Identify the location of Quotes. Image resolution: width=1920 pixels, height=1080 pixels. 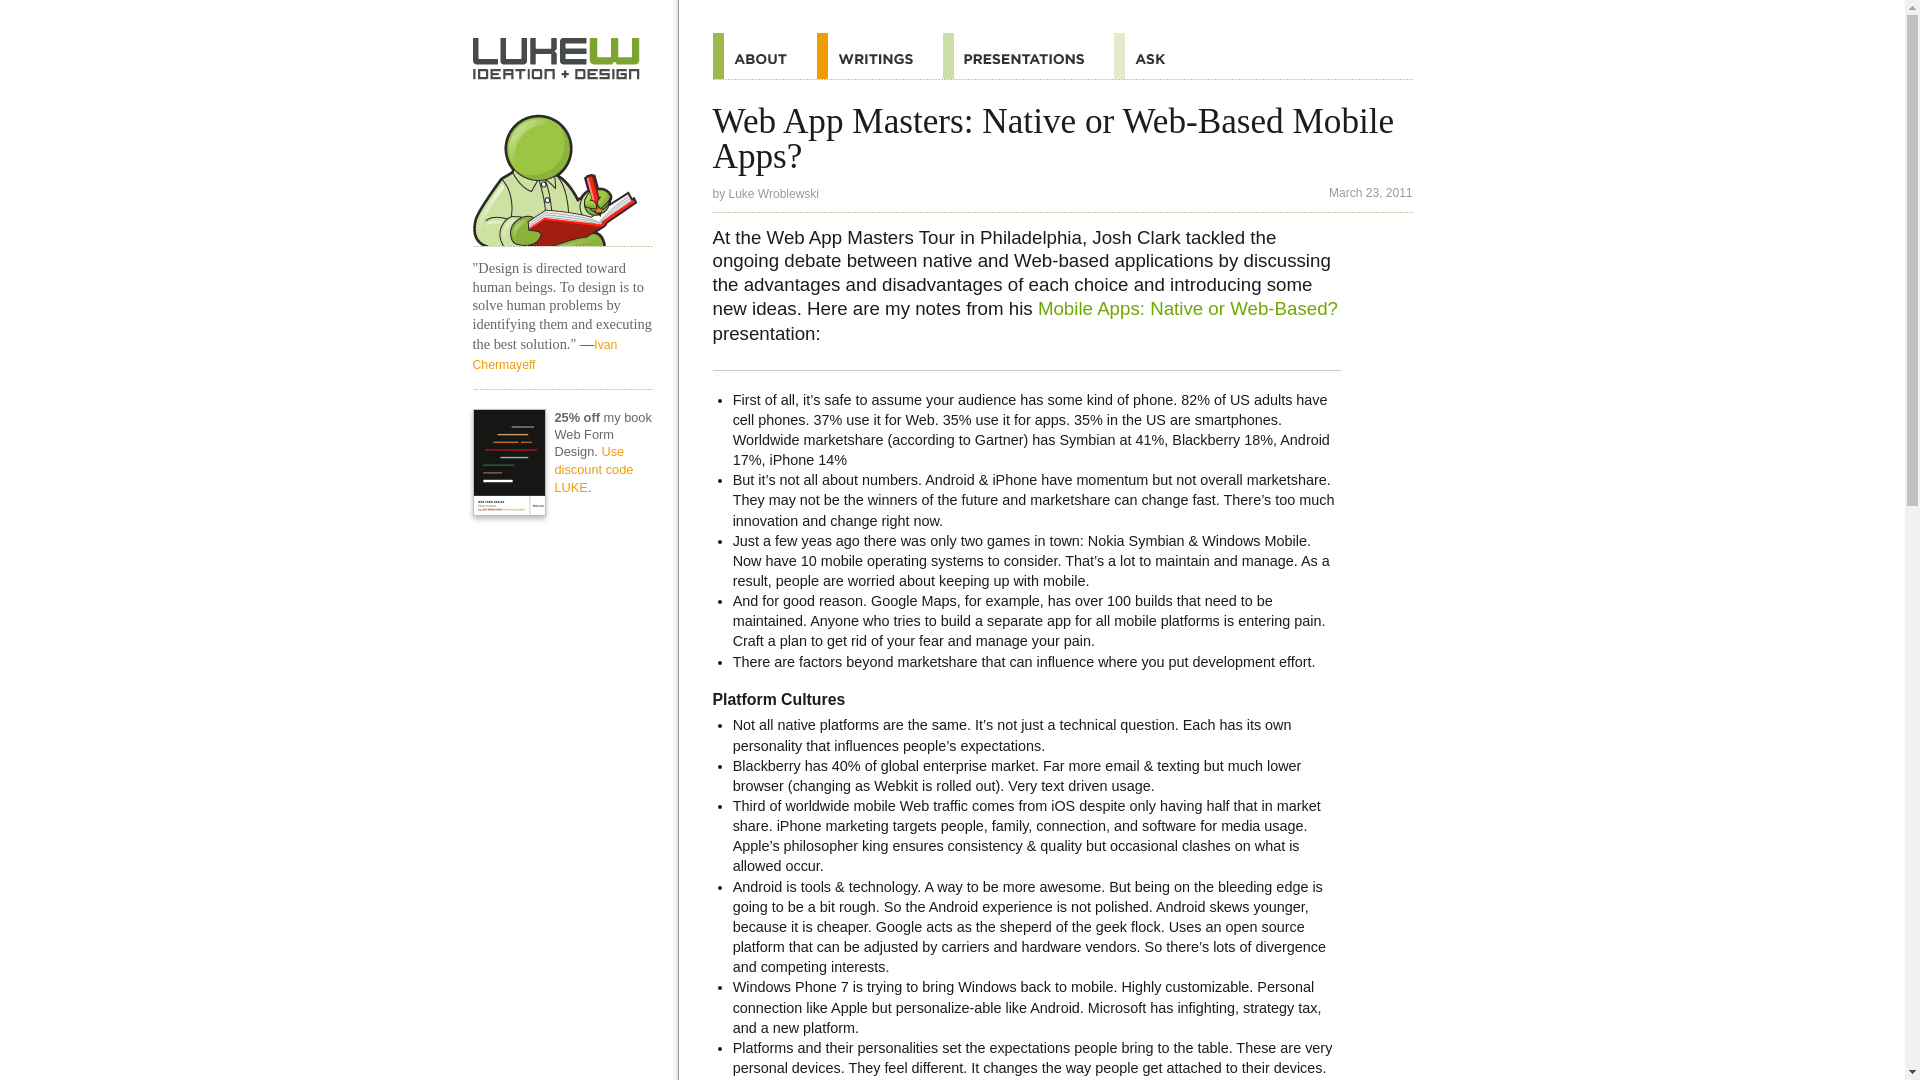
(879, 56).